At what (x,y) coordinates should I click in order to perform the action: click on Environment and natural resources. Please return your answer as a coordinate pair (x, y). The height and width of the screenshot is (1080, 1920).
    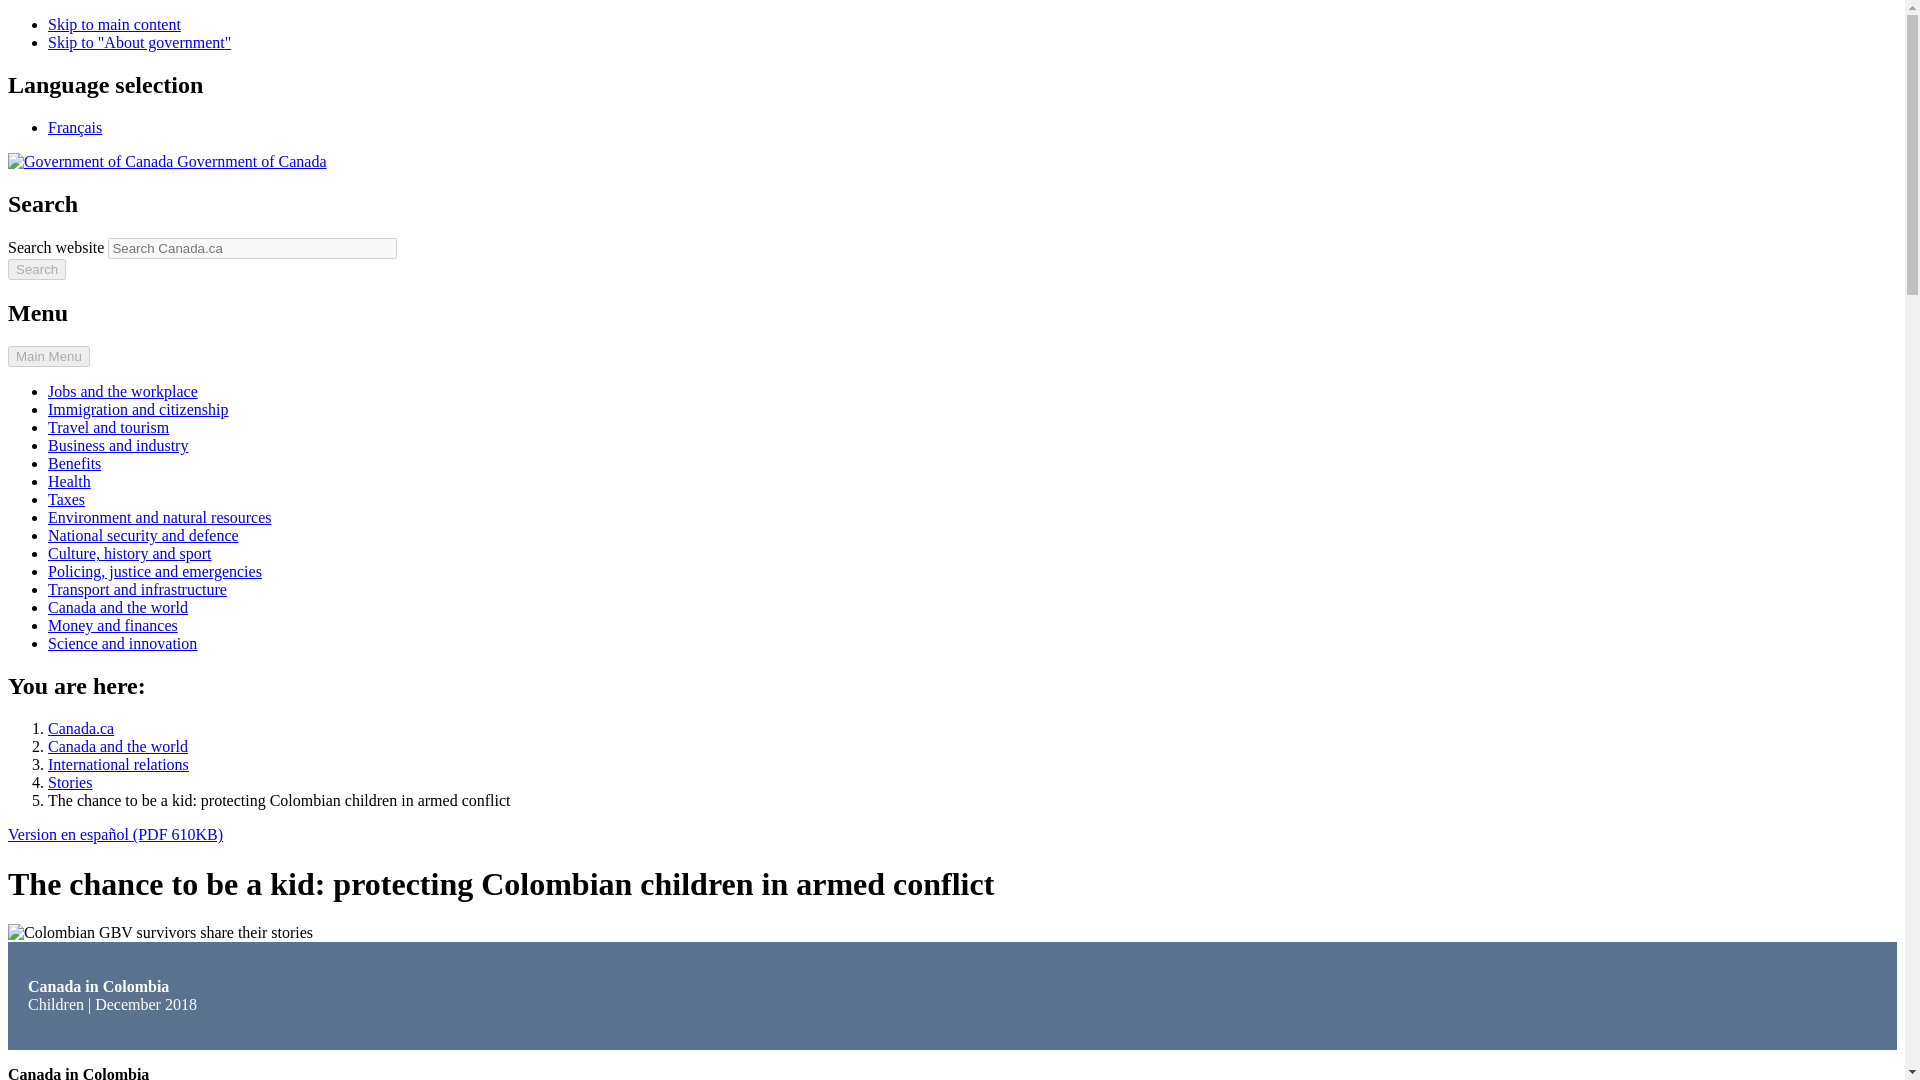
    Looking at the image, I should click on (159, 516).